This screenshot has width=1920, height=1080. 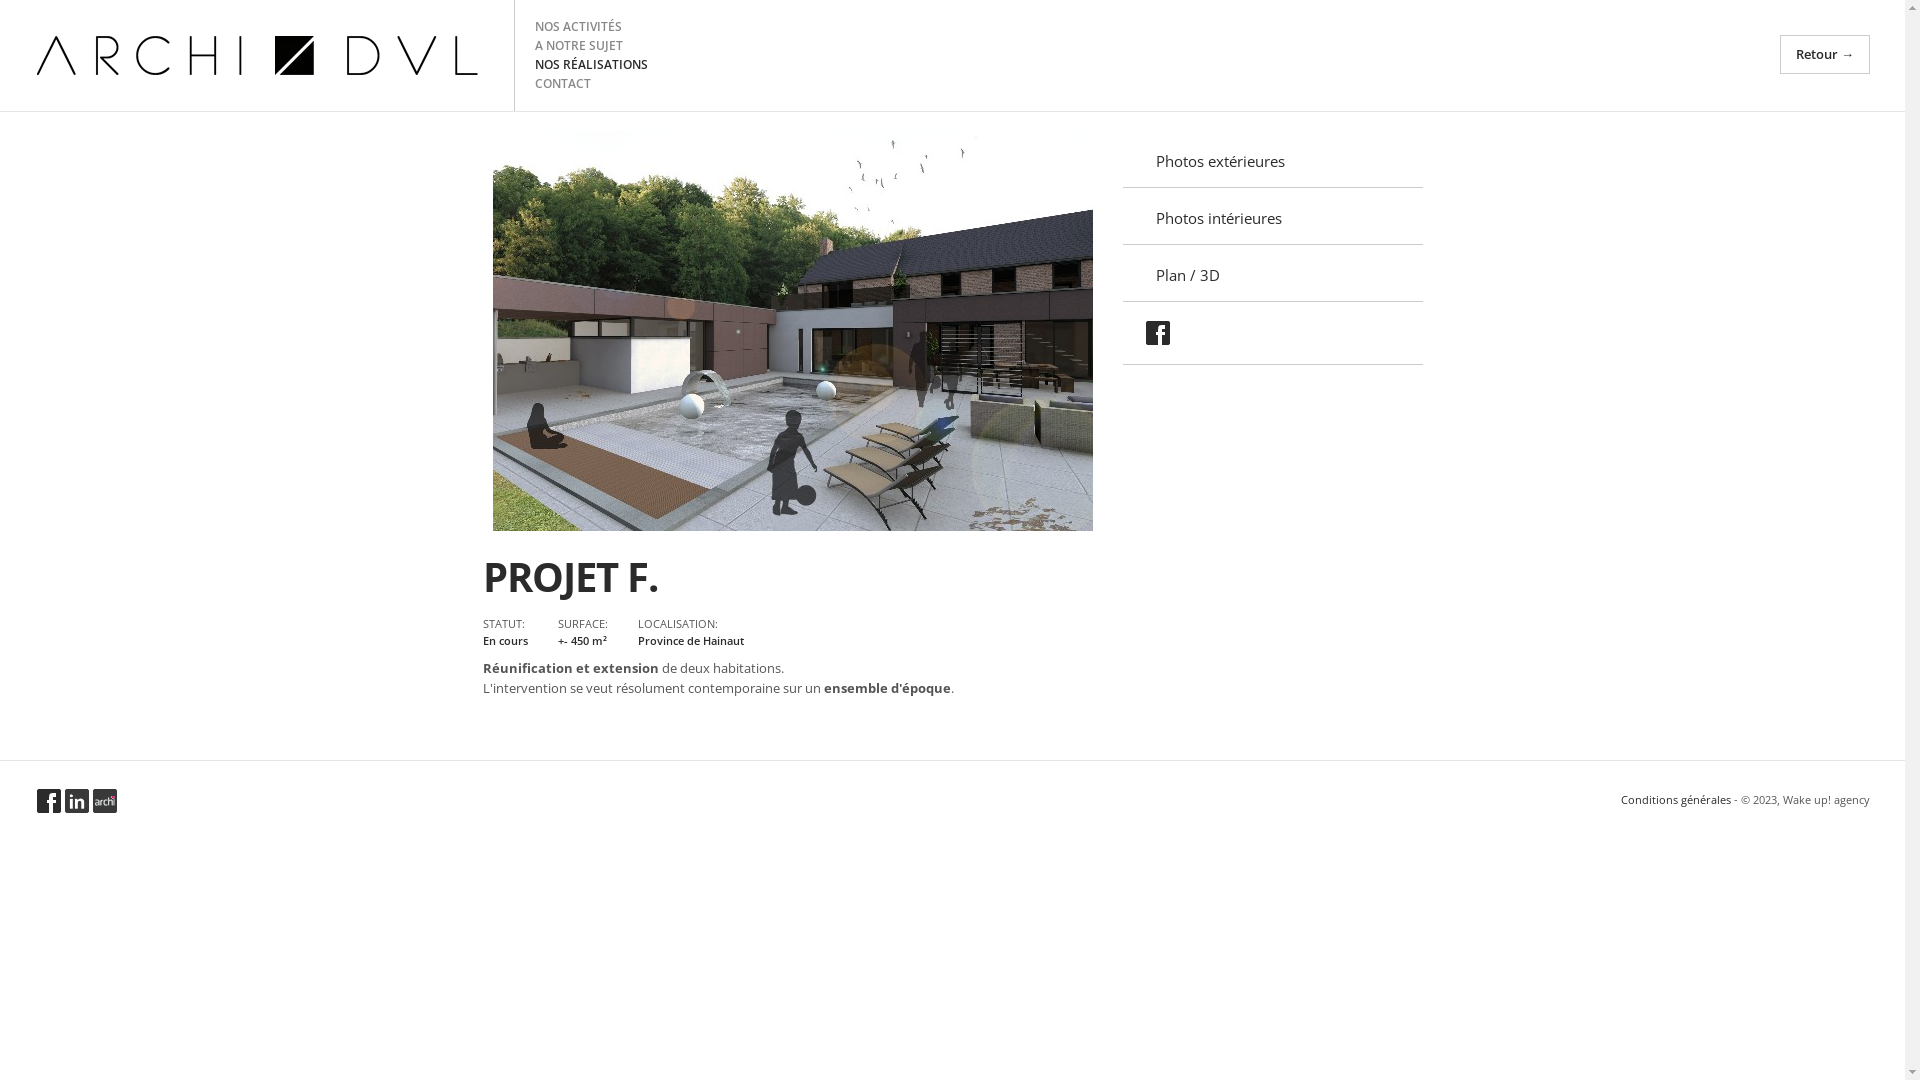 I want to click on Visiter notre page Archi lover, so click(x=105, y=801).